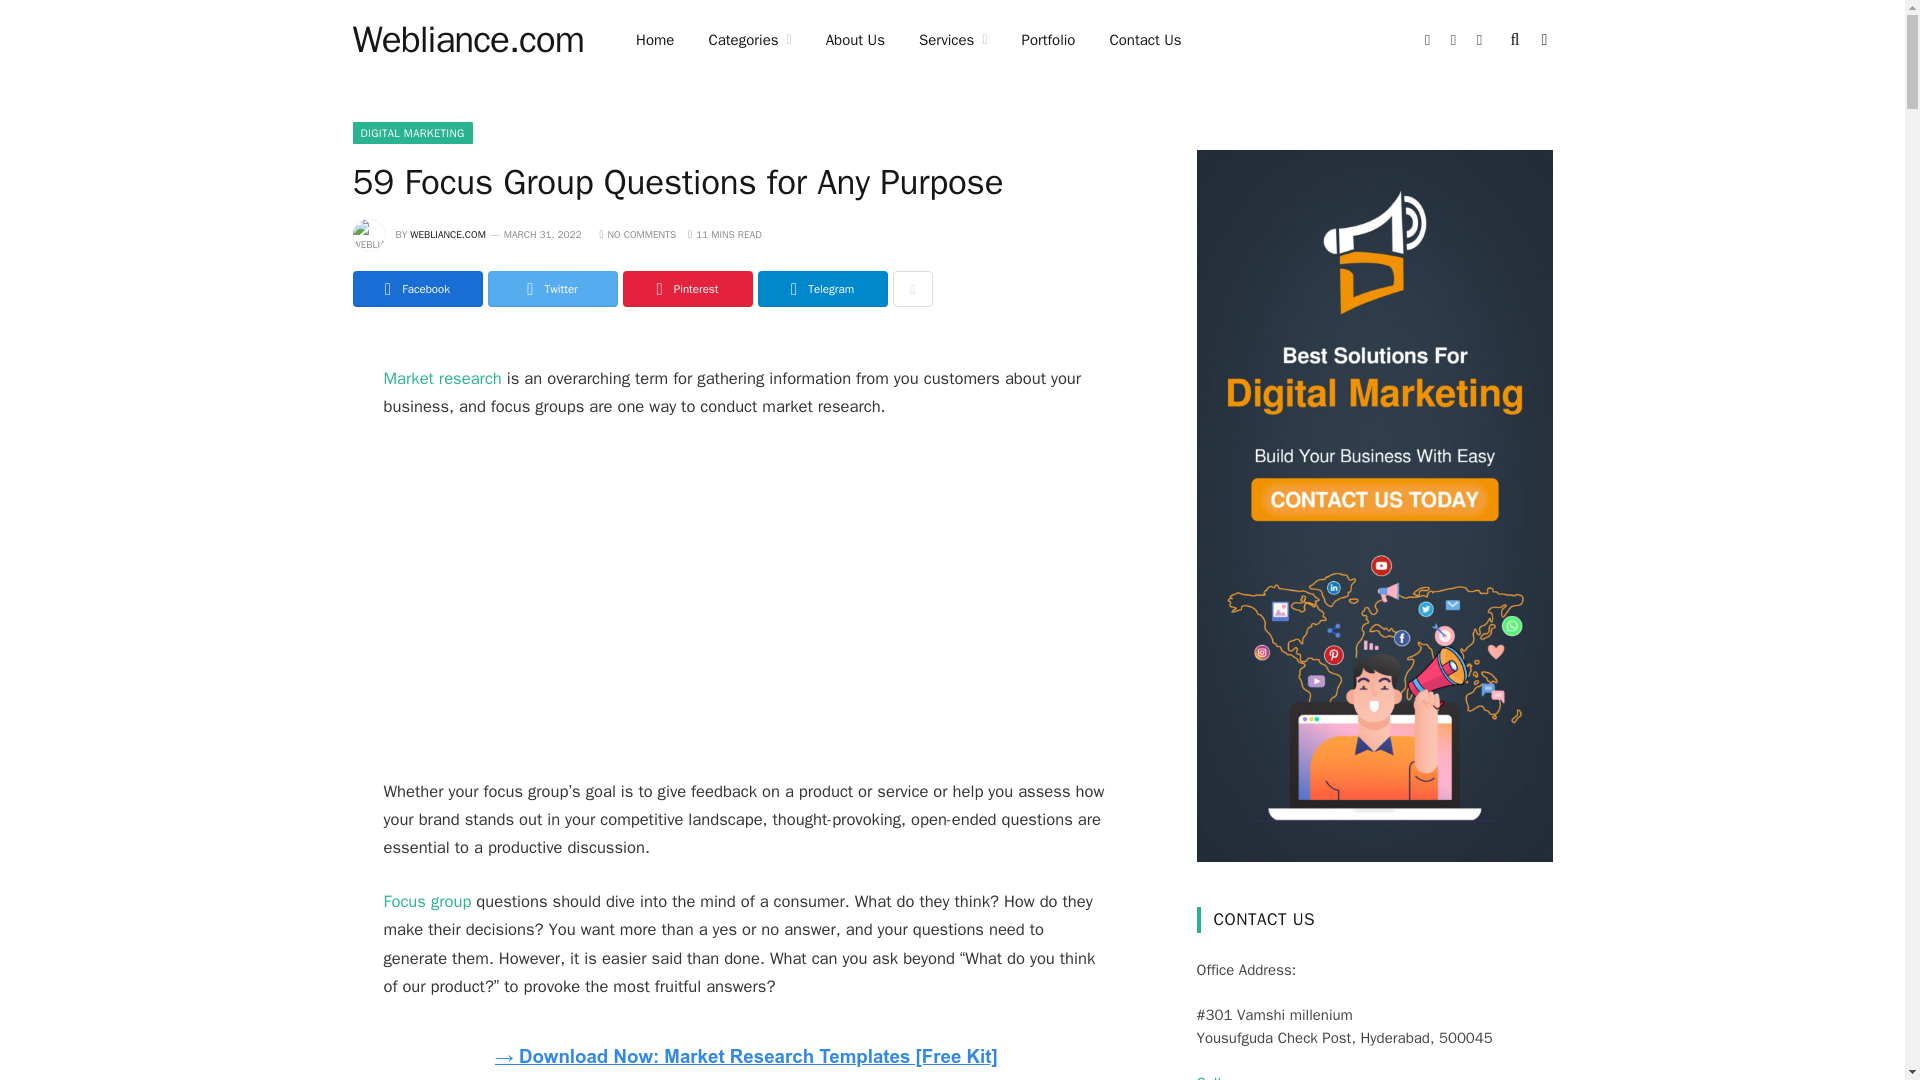 Image resolution: width=1920 pixels, height=1080 pixels. Describe the element at coordinates (855, 40) in the screenshot. I see `About Us` at that location.